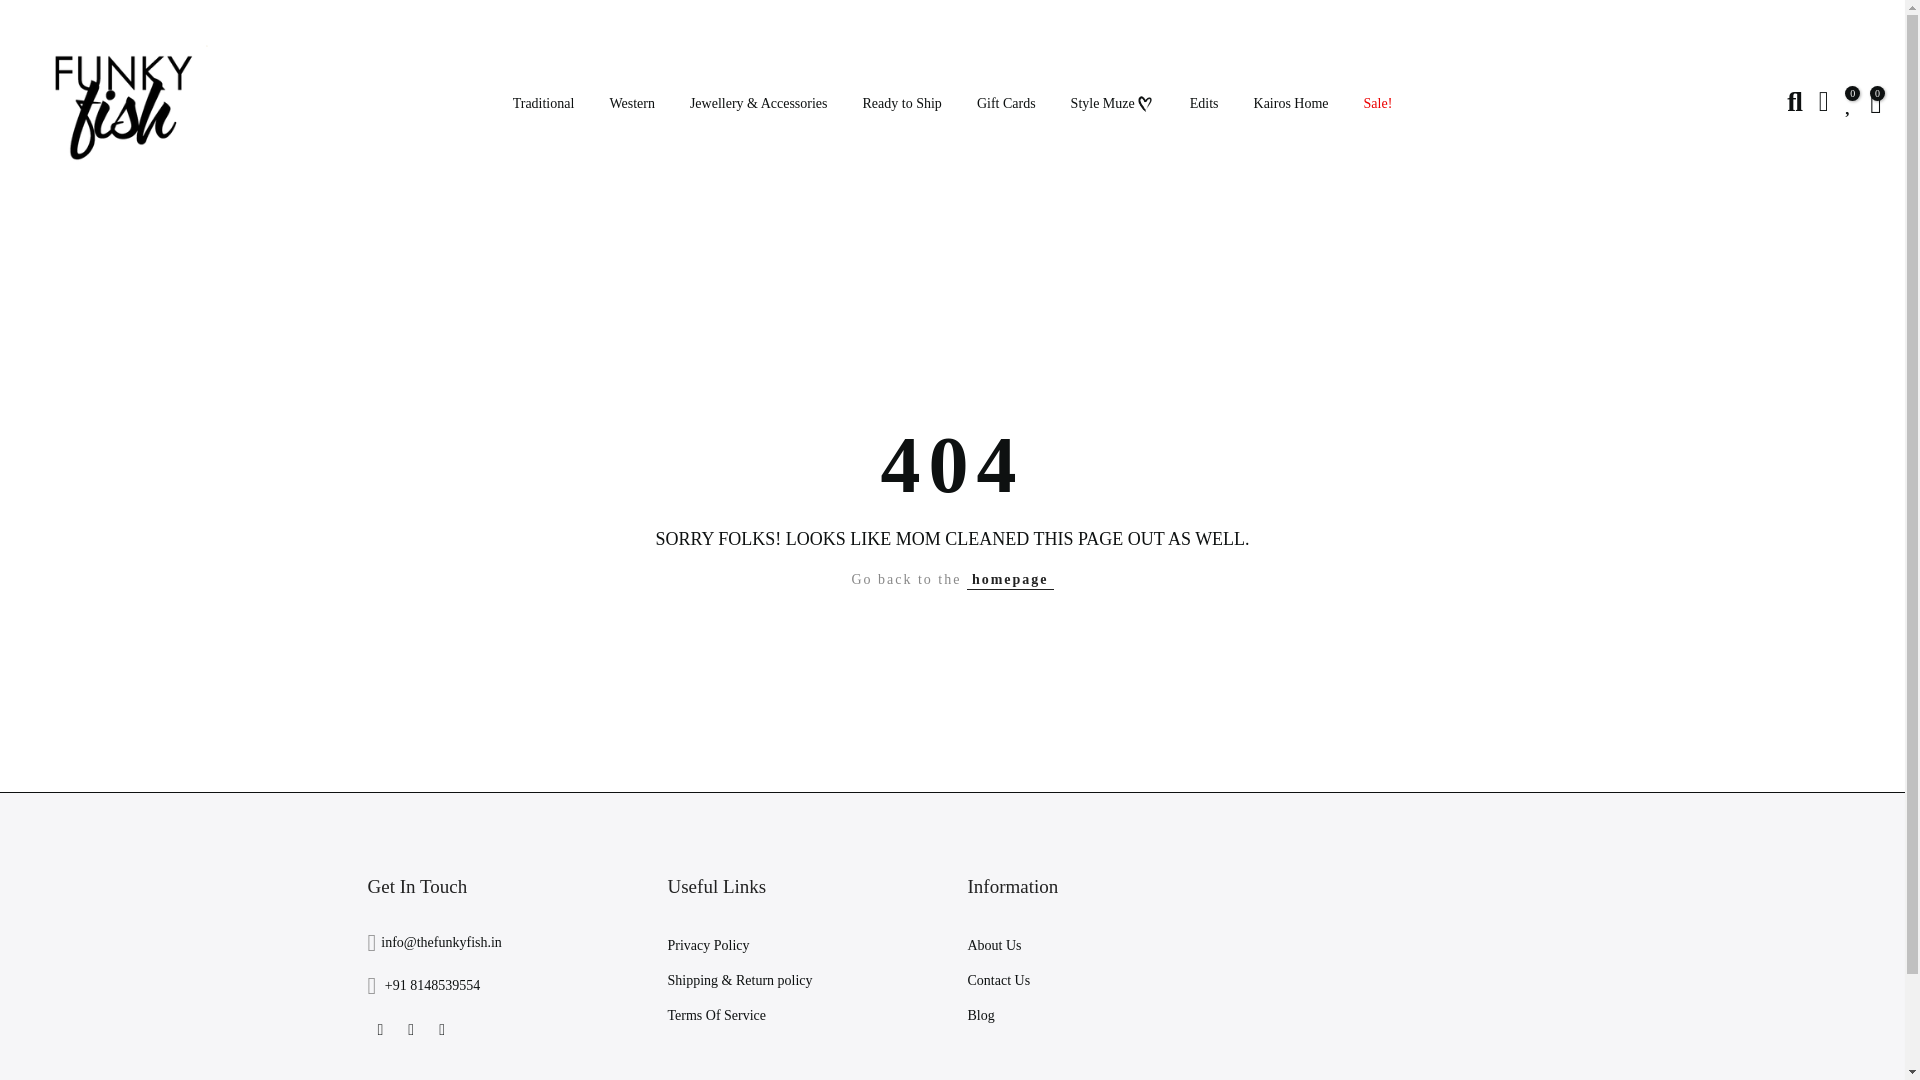  What do you see at coordinates (632, 104) in the screenshot?
I see `Western` at bounding box center [632, 104].